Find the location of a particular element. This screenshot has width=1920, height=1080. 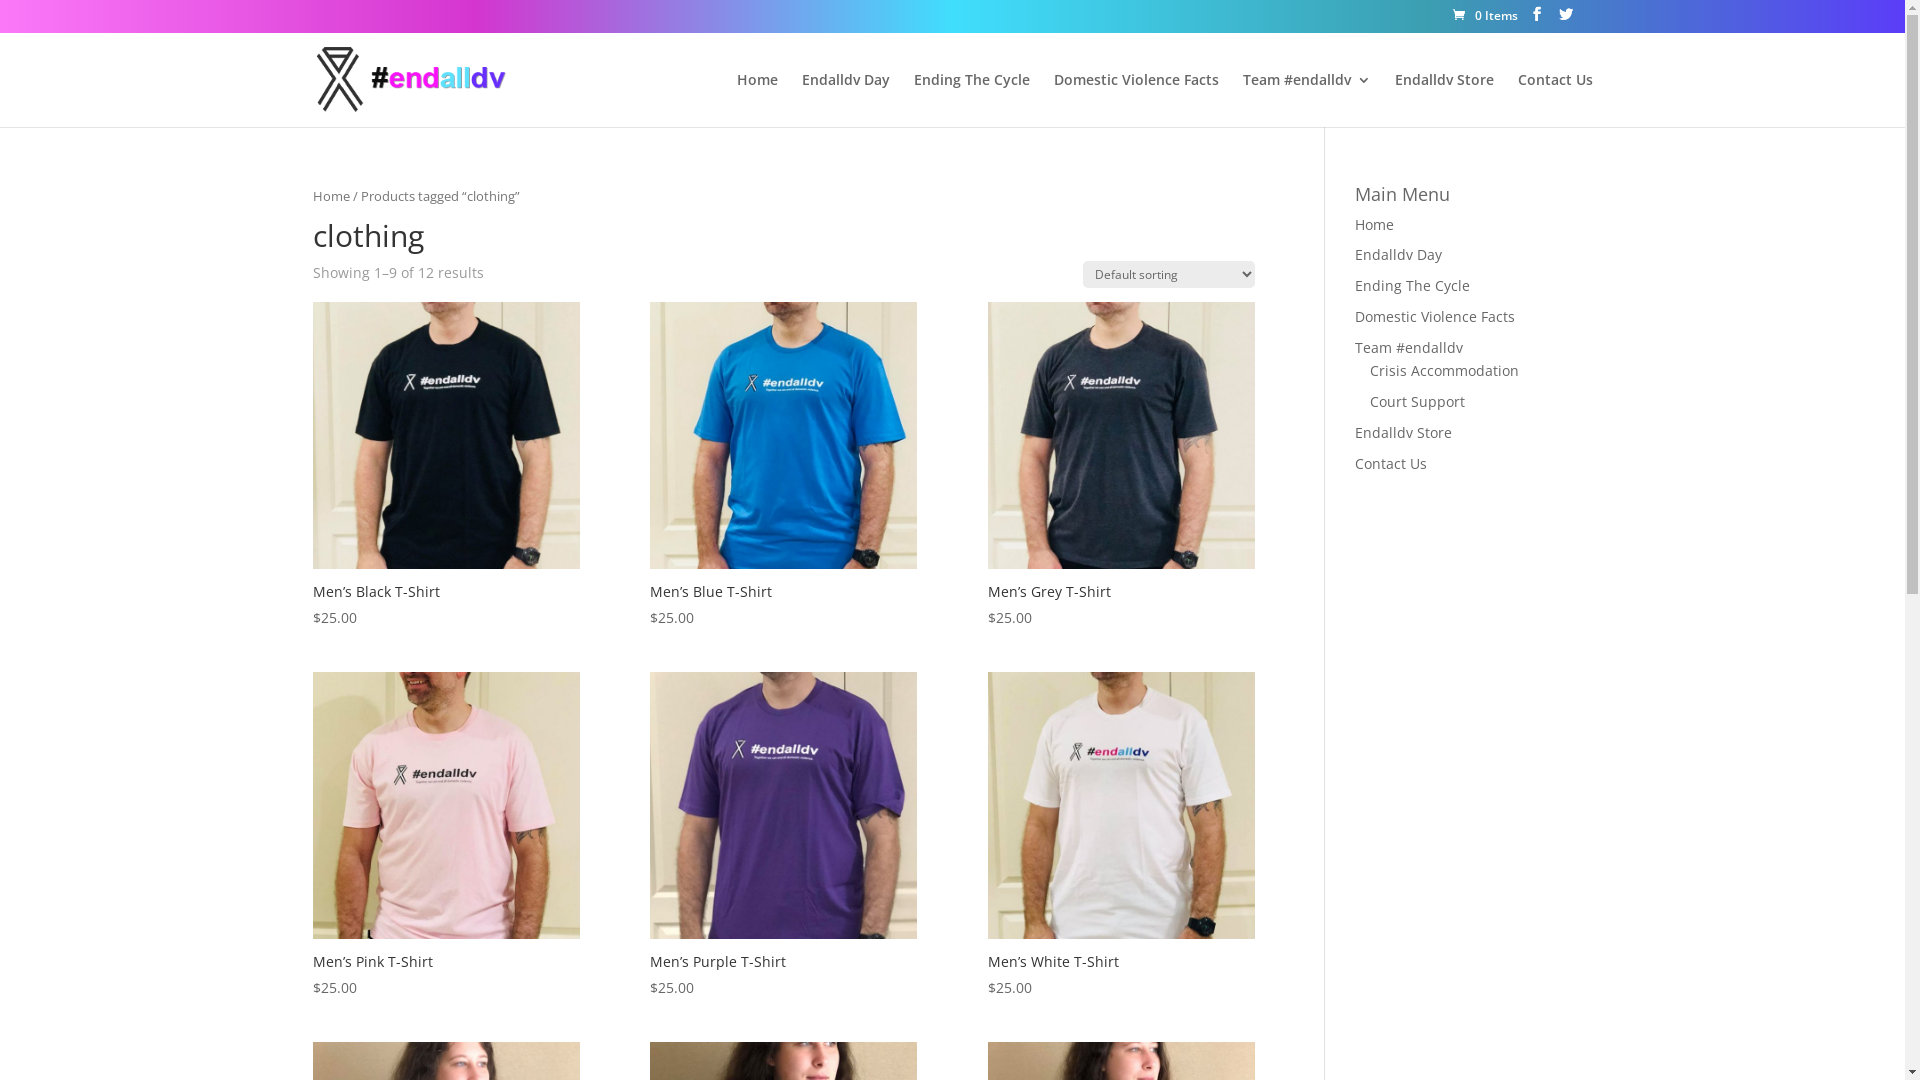

Contact Us is located at coordinates (1556, 99).